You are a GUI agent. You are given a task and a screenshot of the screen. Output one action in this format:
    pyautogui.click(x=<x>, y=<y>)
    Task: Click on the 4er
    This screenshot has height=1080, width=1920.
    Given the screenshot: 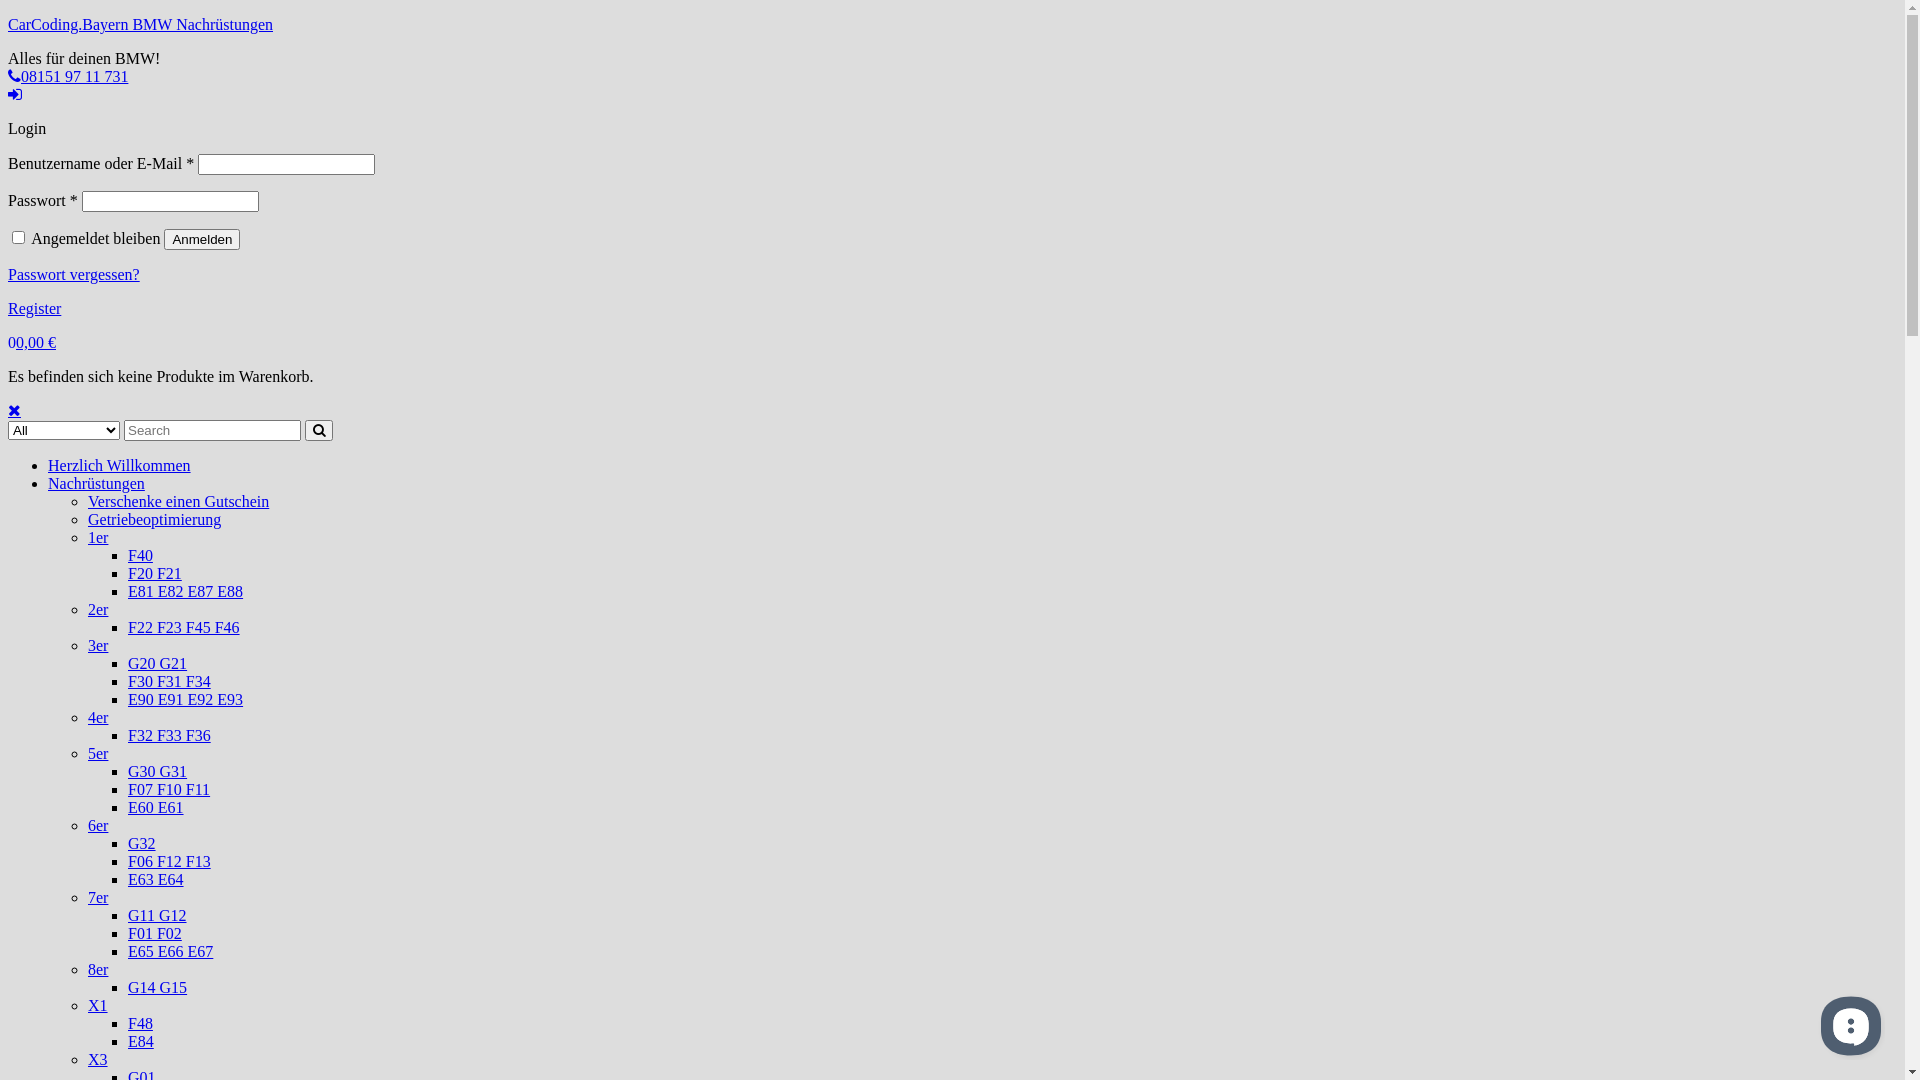 What is the action you would take?
    pyautogui.click(x=98, y=718)
    